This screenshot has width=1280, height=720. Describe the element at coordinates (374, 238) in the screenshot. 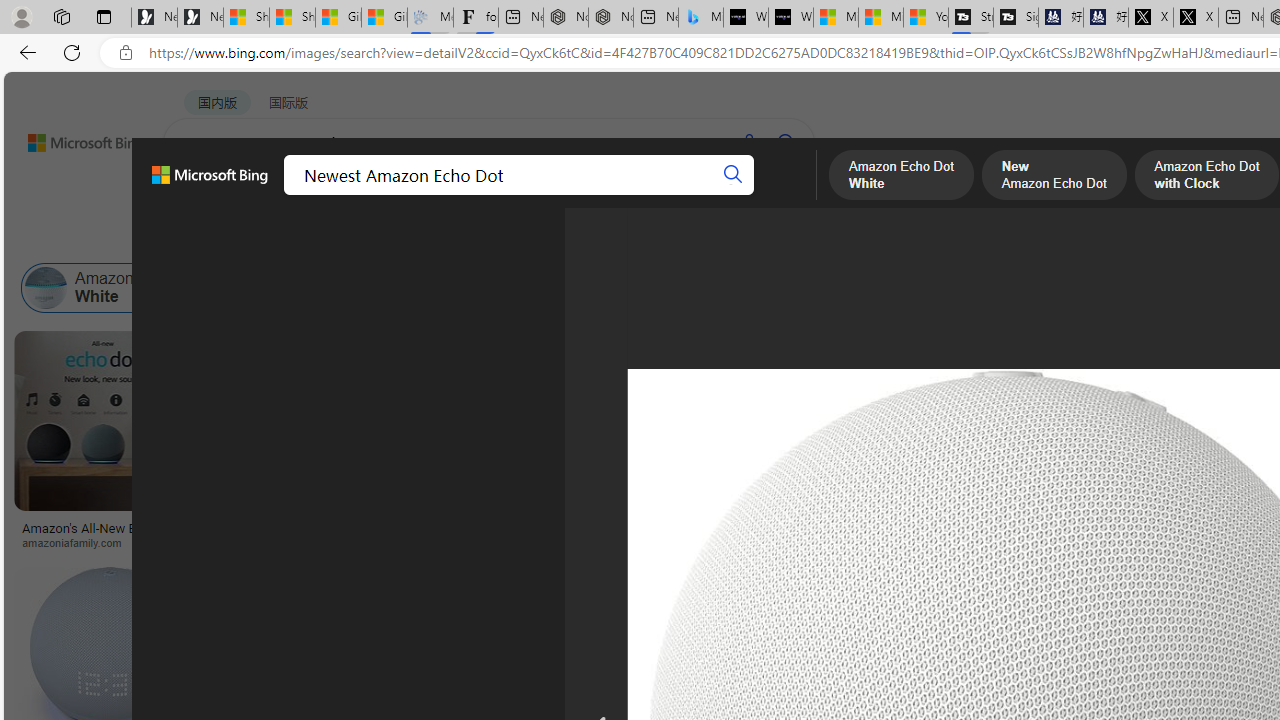

I see `Type` at that location.